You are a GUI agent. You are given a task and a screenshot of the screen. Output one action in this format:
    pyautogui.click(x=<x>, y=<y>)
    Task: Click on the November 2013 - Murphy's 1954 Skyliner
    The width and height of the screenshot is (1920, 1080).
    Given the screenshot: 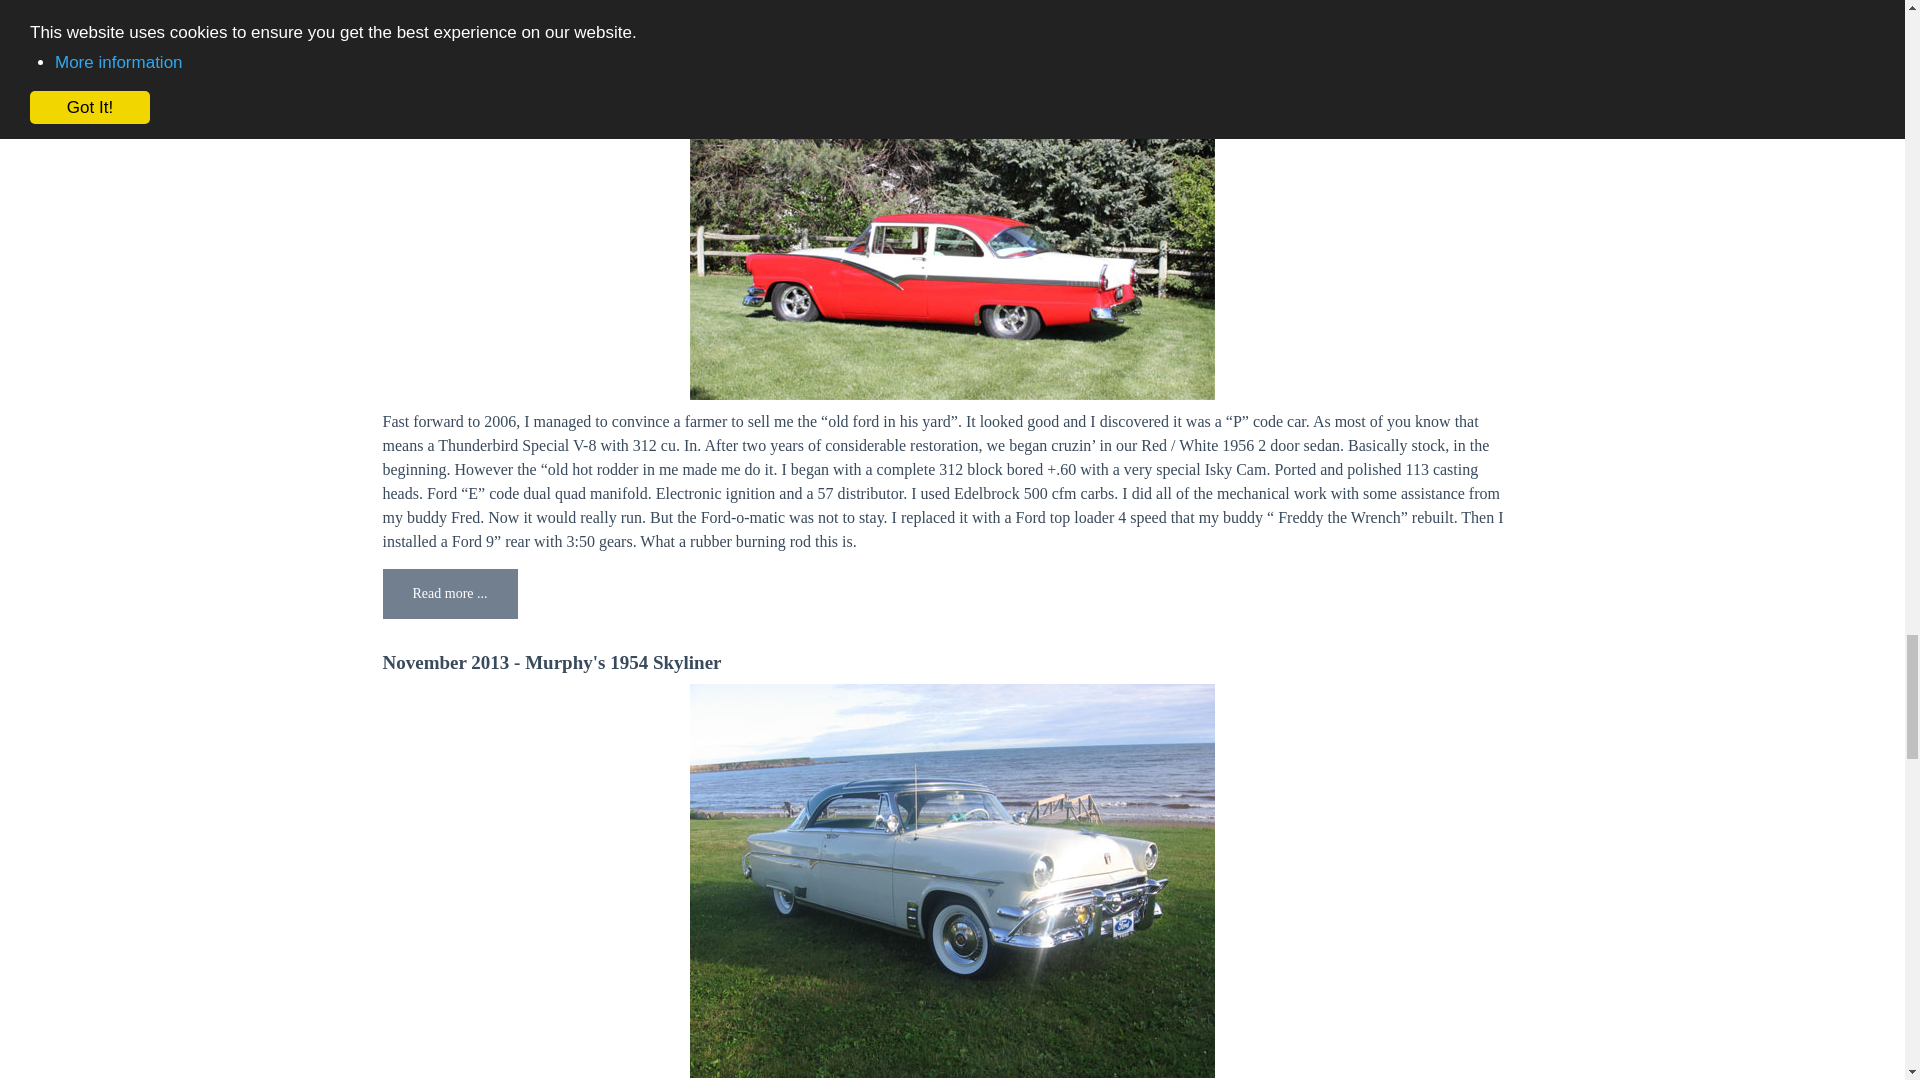 What is the action you would take?
    pyautogui.click(x=552, y=662)
    